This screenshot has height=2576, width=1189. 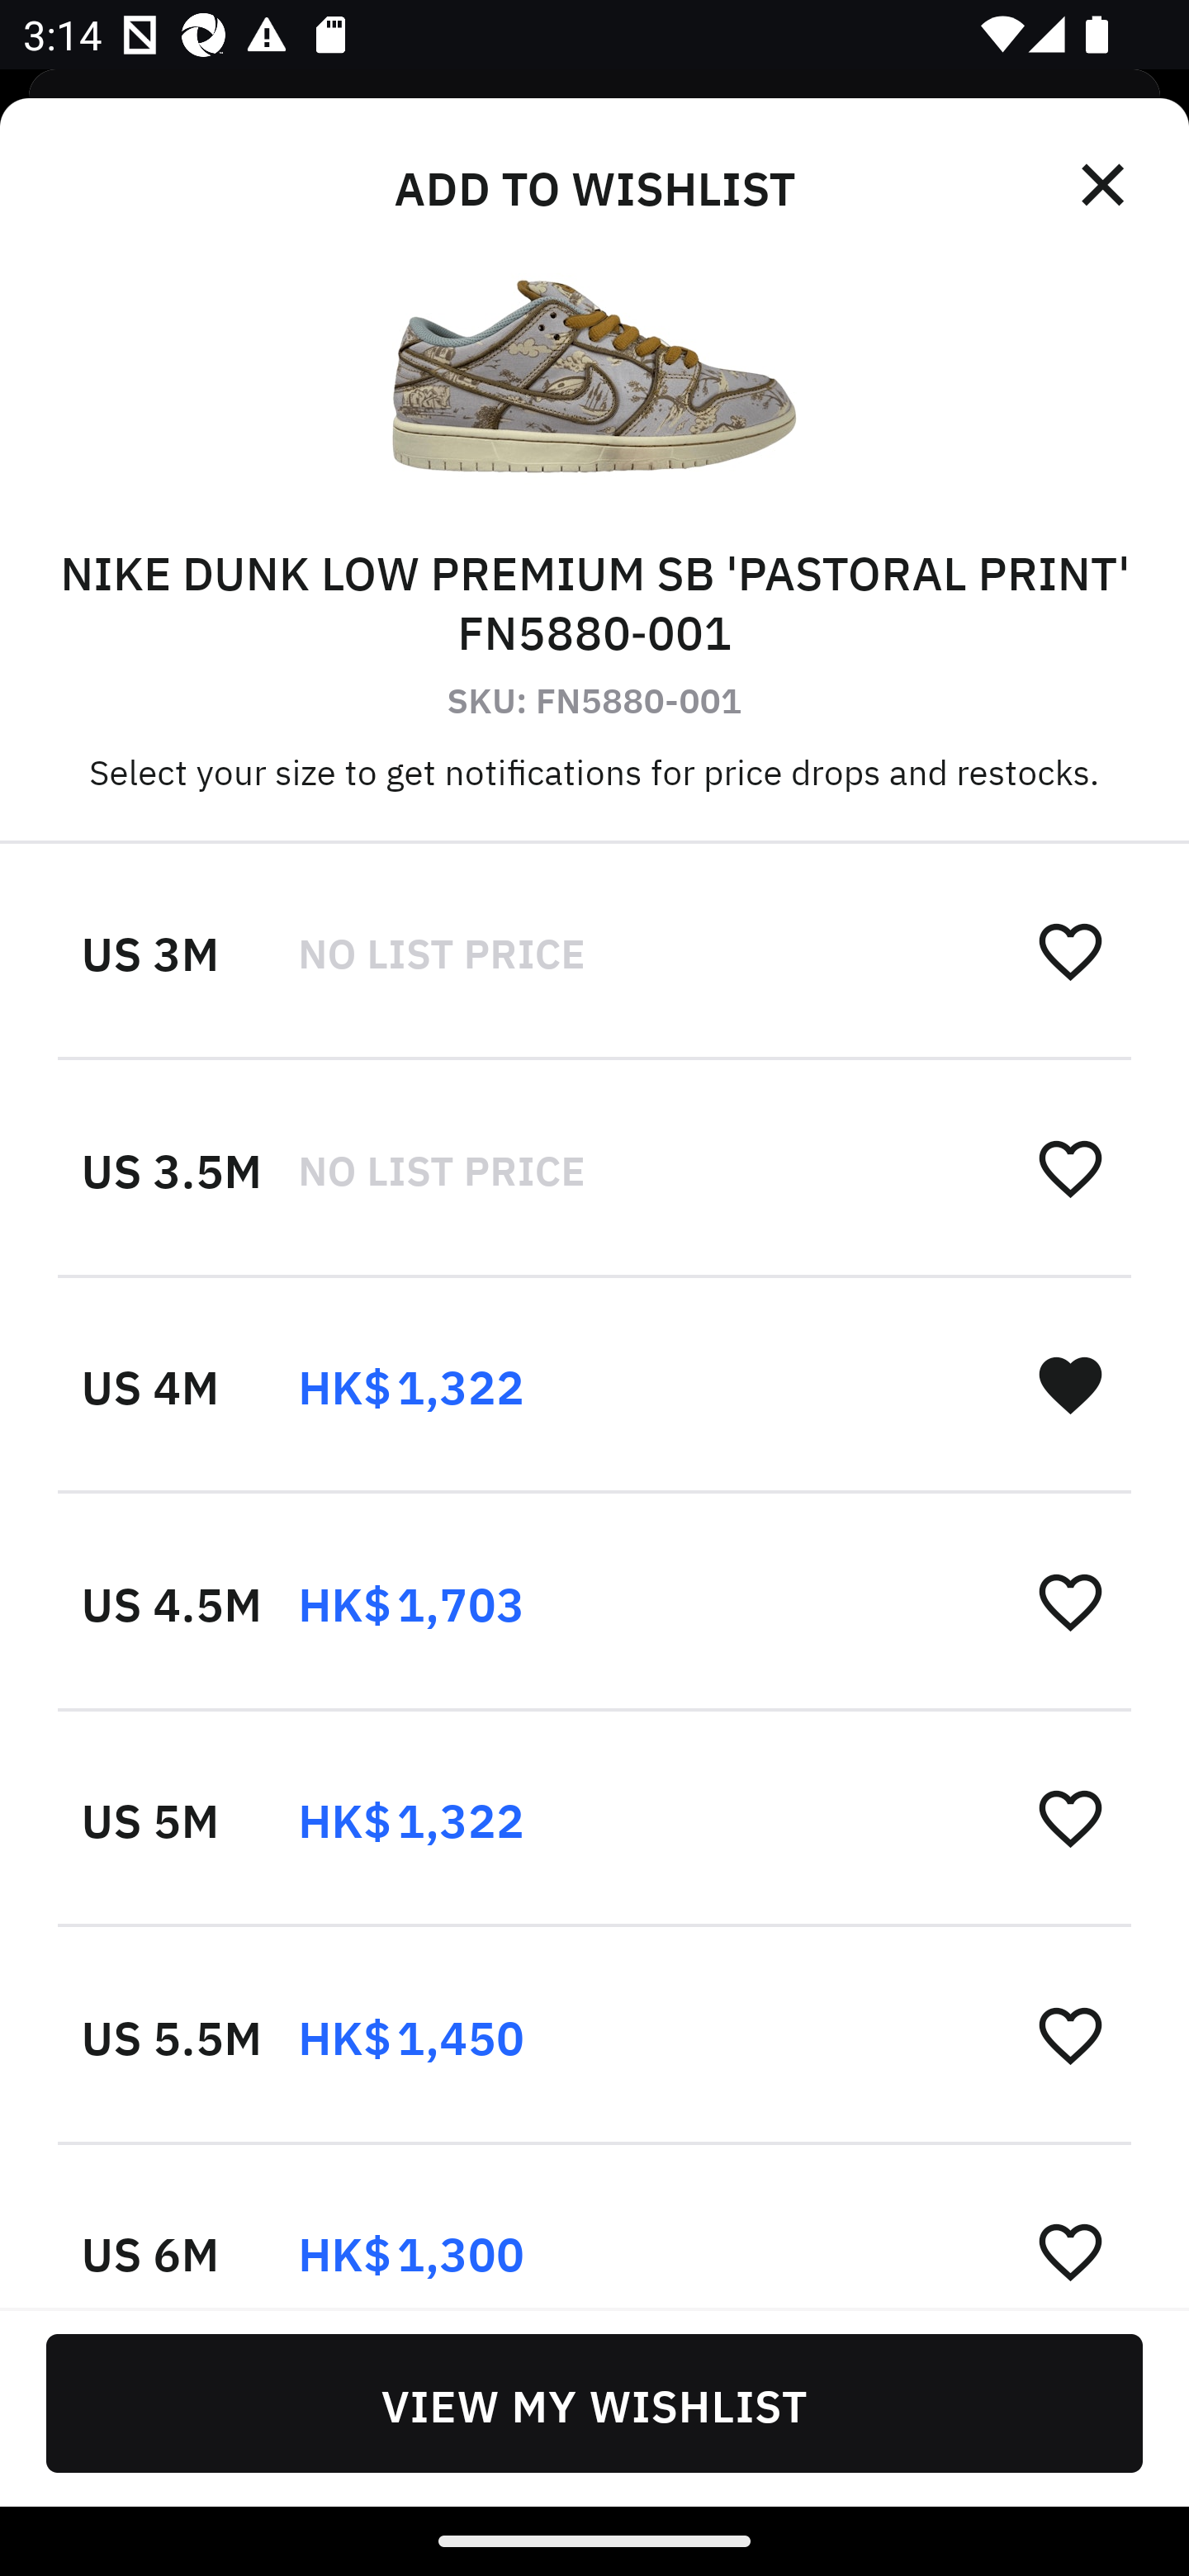 What do you see at coordinates (1105, 185) in the screenshot?
I see `` at bounding box center [1105, 185].